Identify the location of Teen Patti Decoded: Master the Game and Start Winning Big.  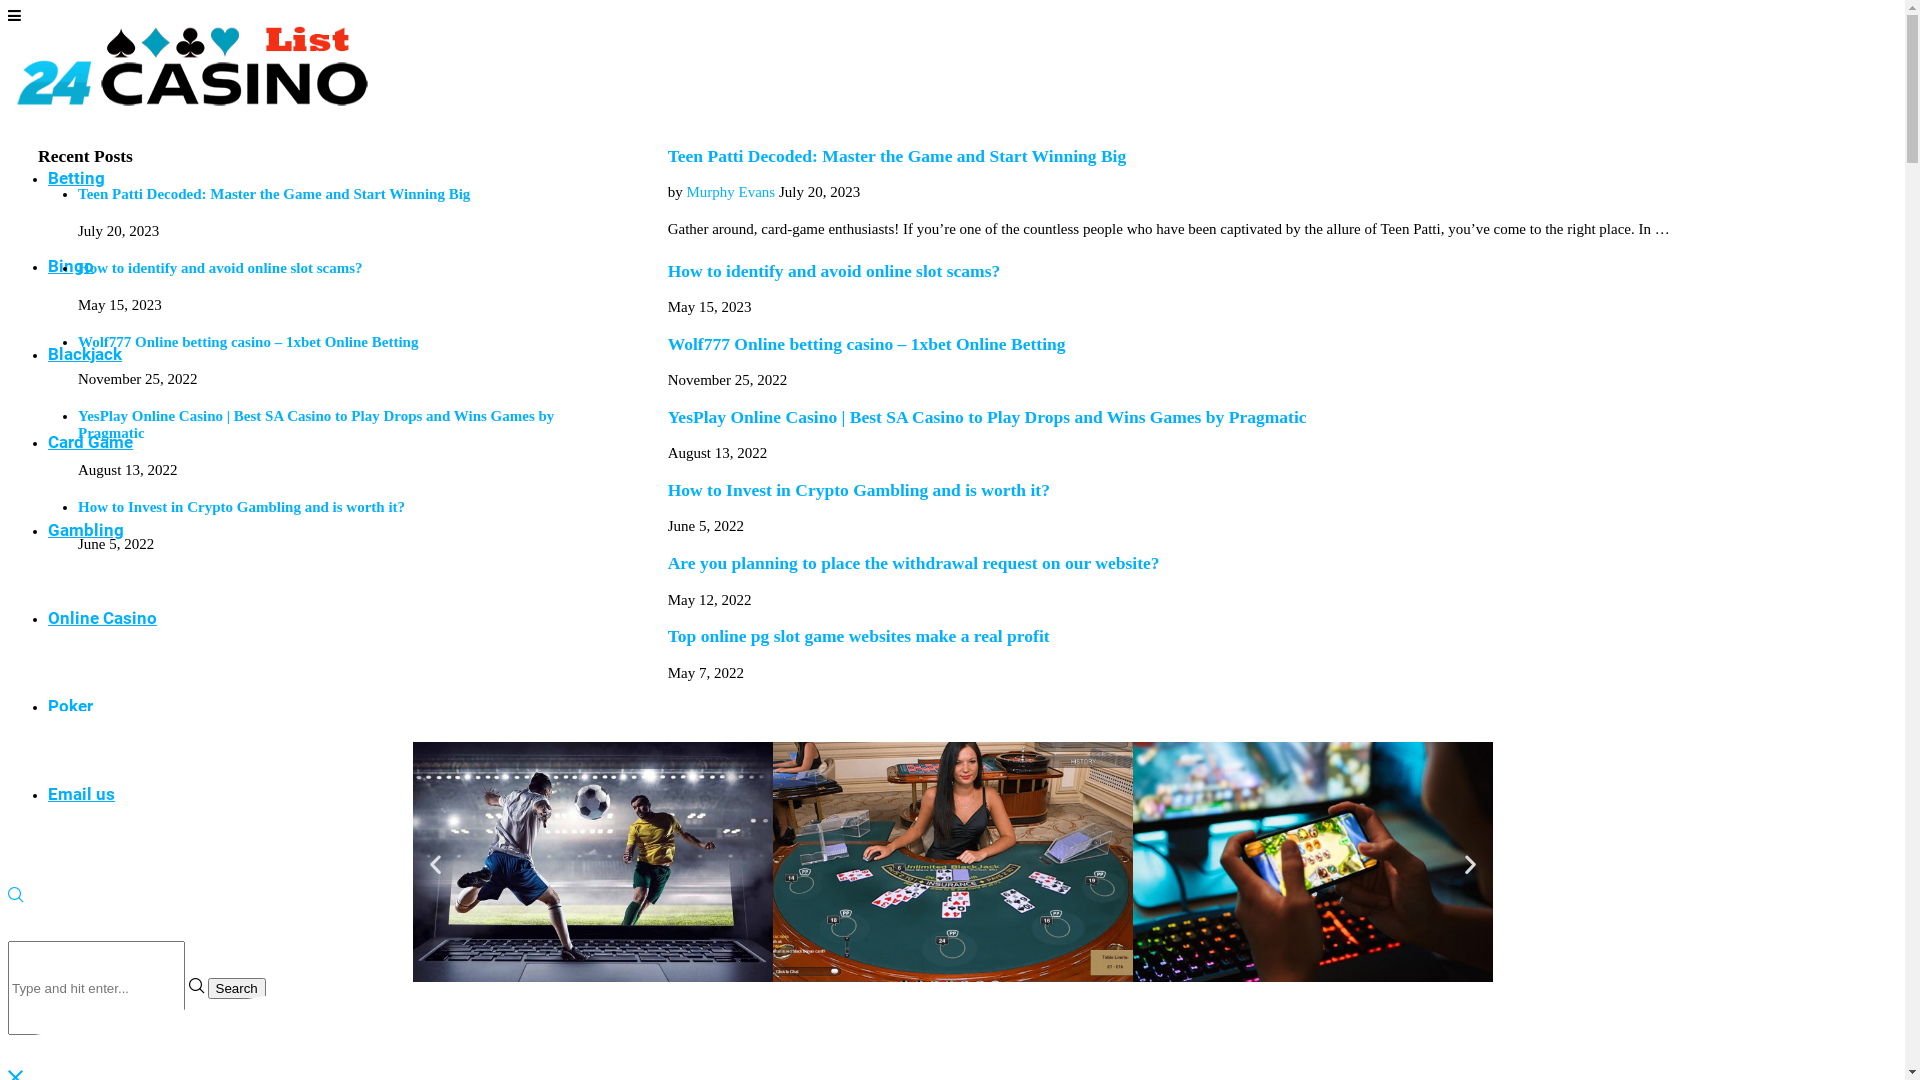
(898, 156).